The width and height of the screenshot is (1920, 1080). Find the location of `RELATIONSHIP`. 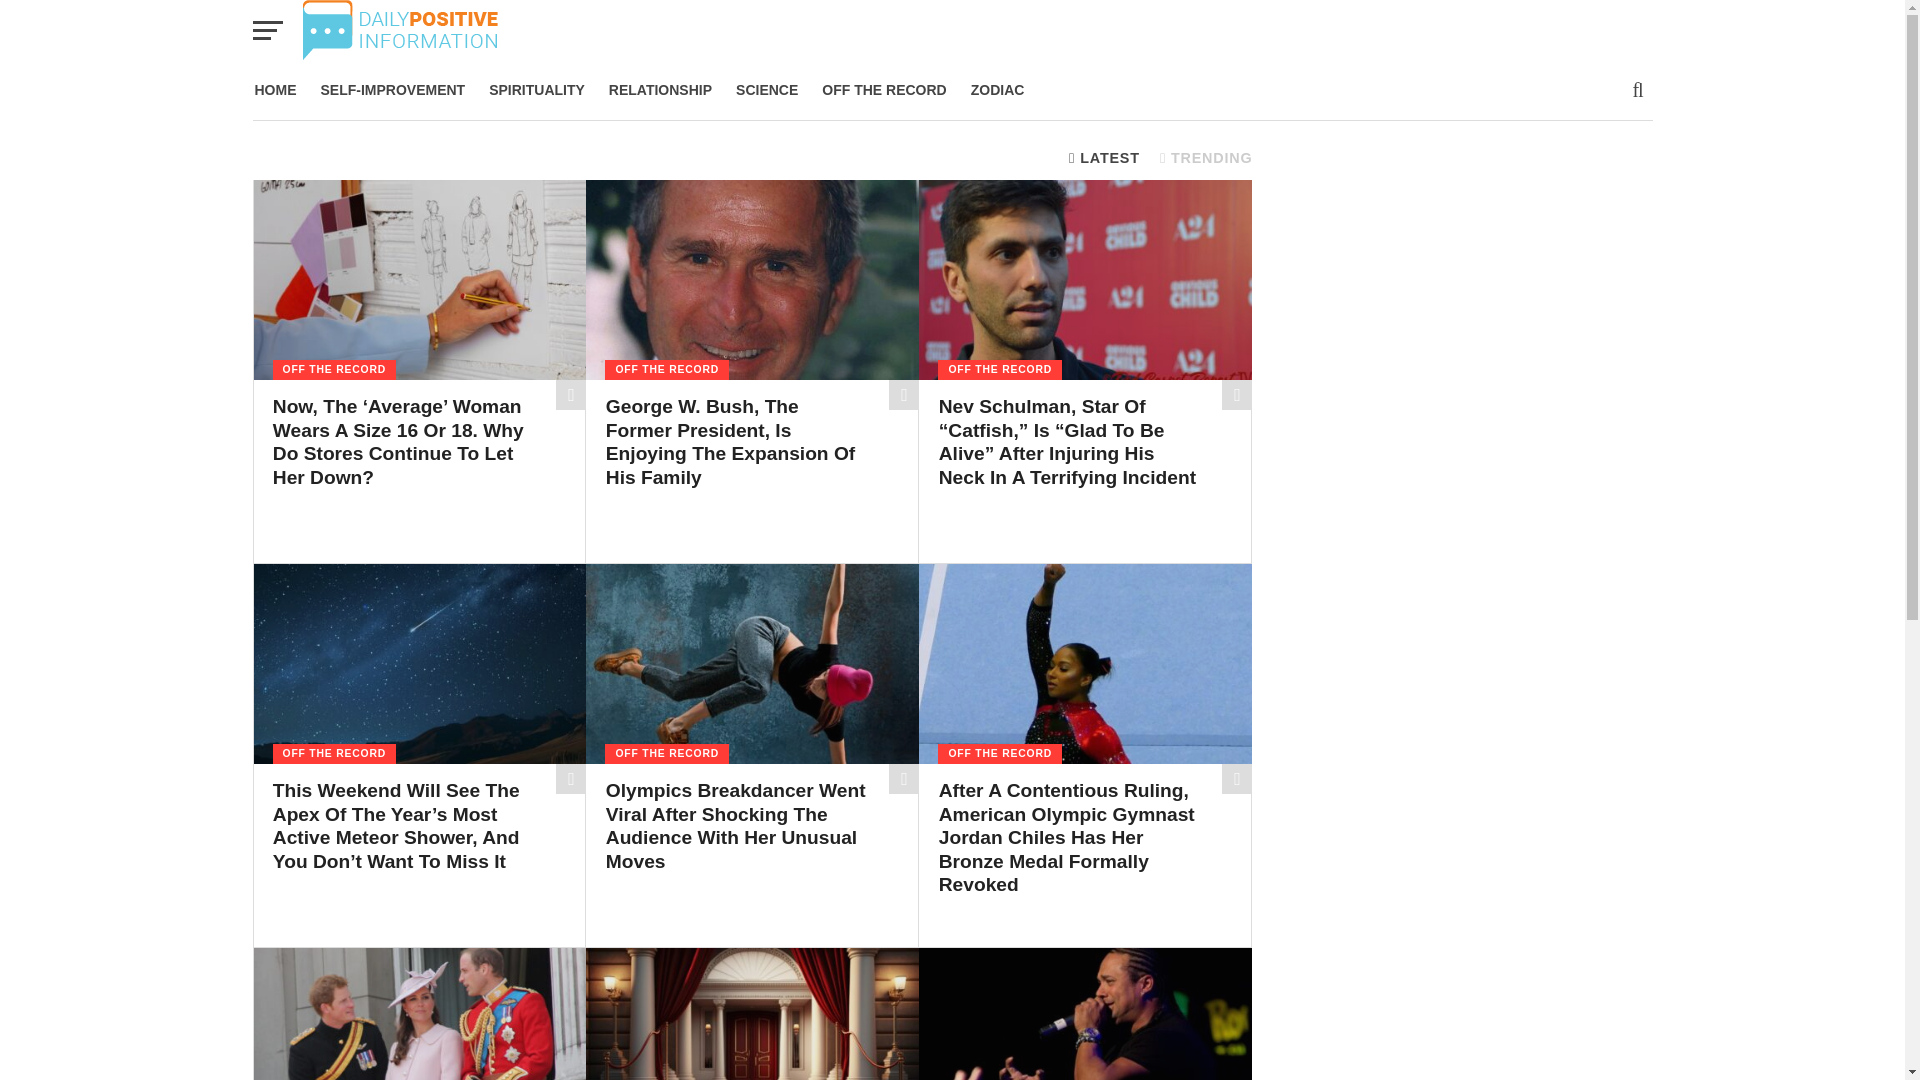

RELATIONSHIP is located at coordinates (660, 90).